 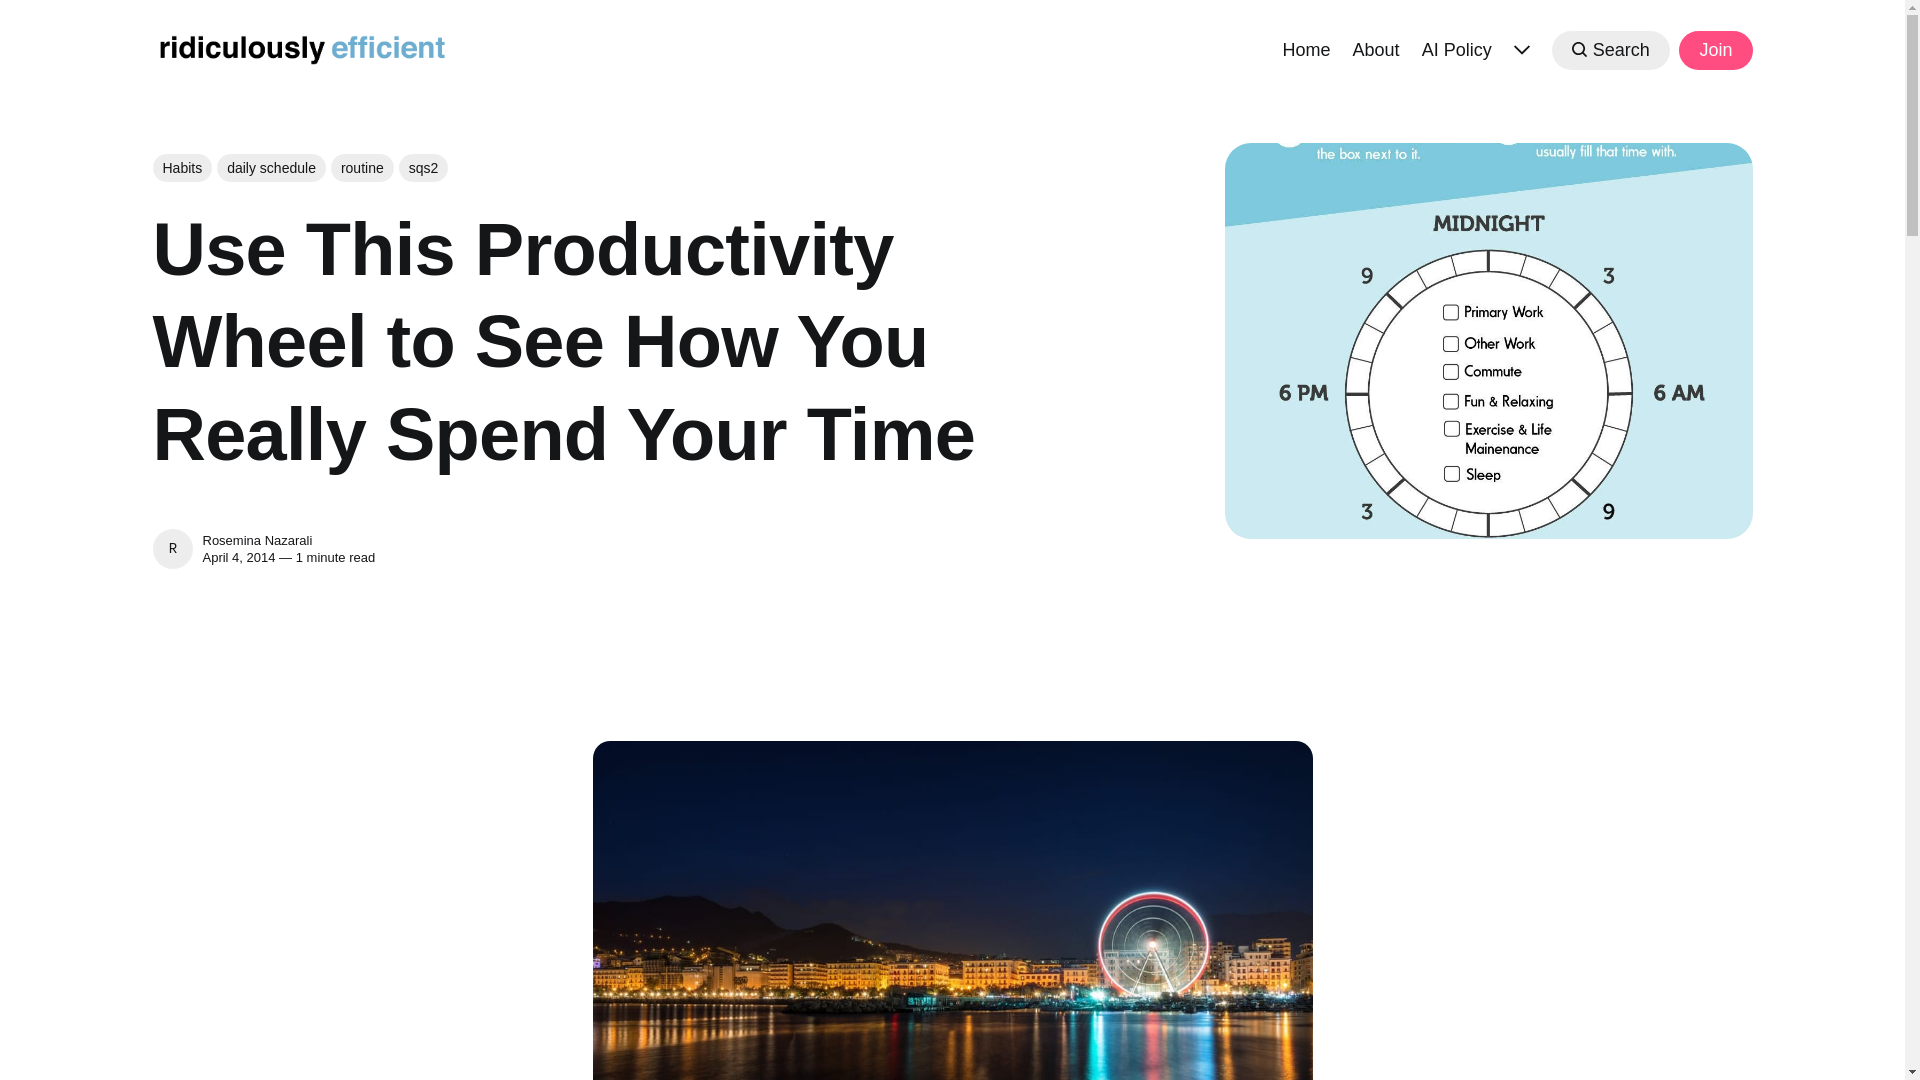 I want to click on Rosemina Nazarali, so click(x=172, y=549).